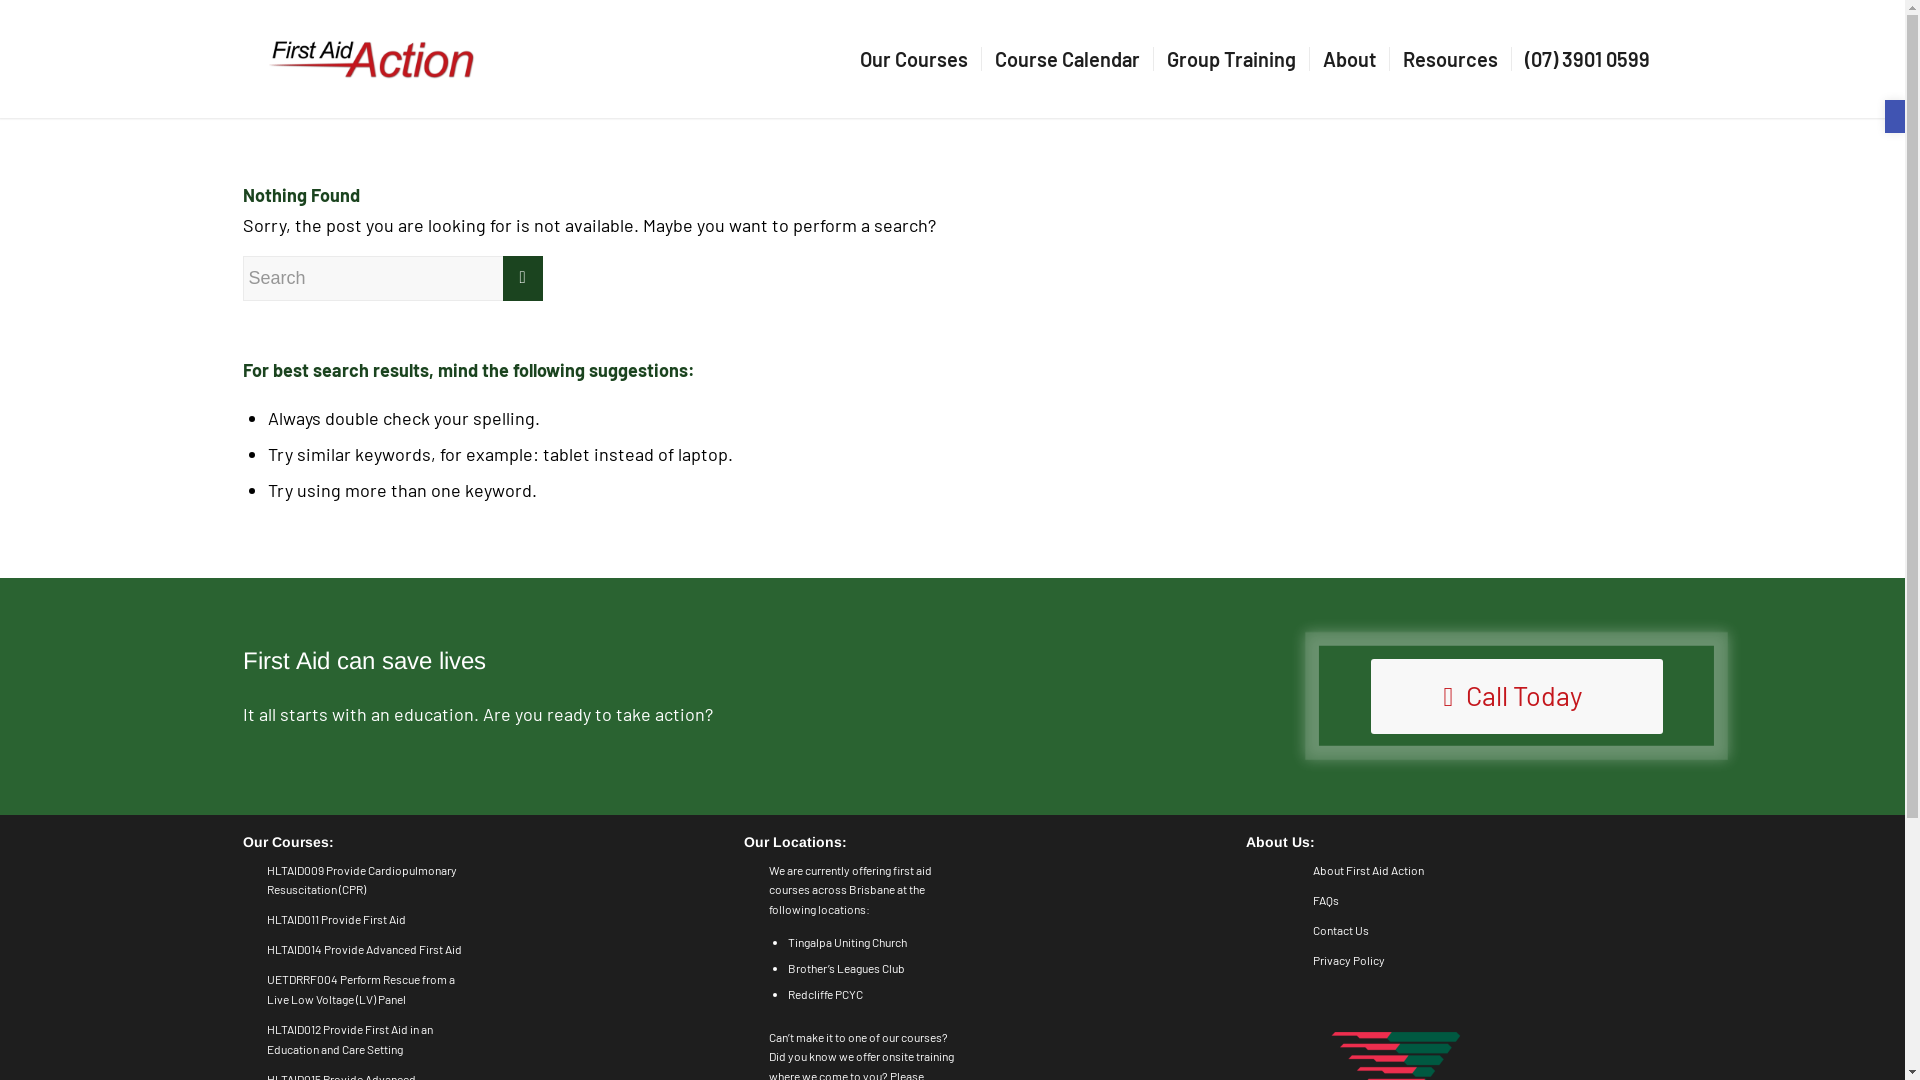  Describe the element at coordinates (1230, 59) in the screenshot. I see `Group Training` at that location.